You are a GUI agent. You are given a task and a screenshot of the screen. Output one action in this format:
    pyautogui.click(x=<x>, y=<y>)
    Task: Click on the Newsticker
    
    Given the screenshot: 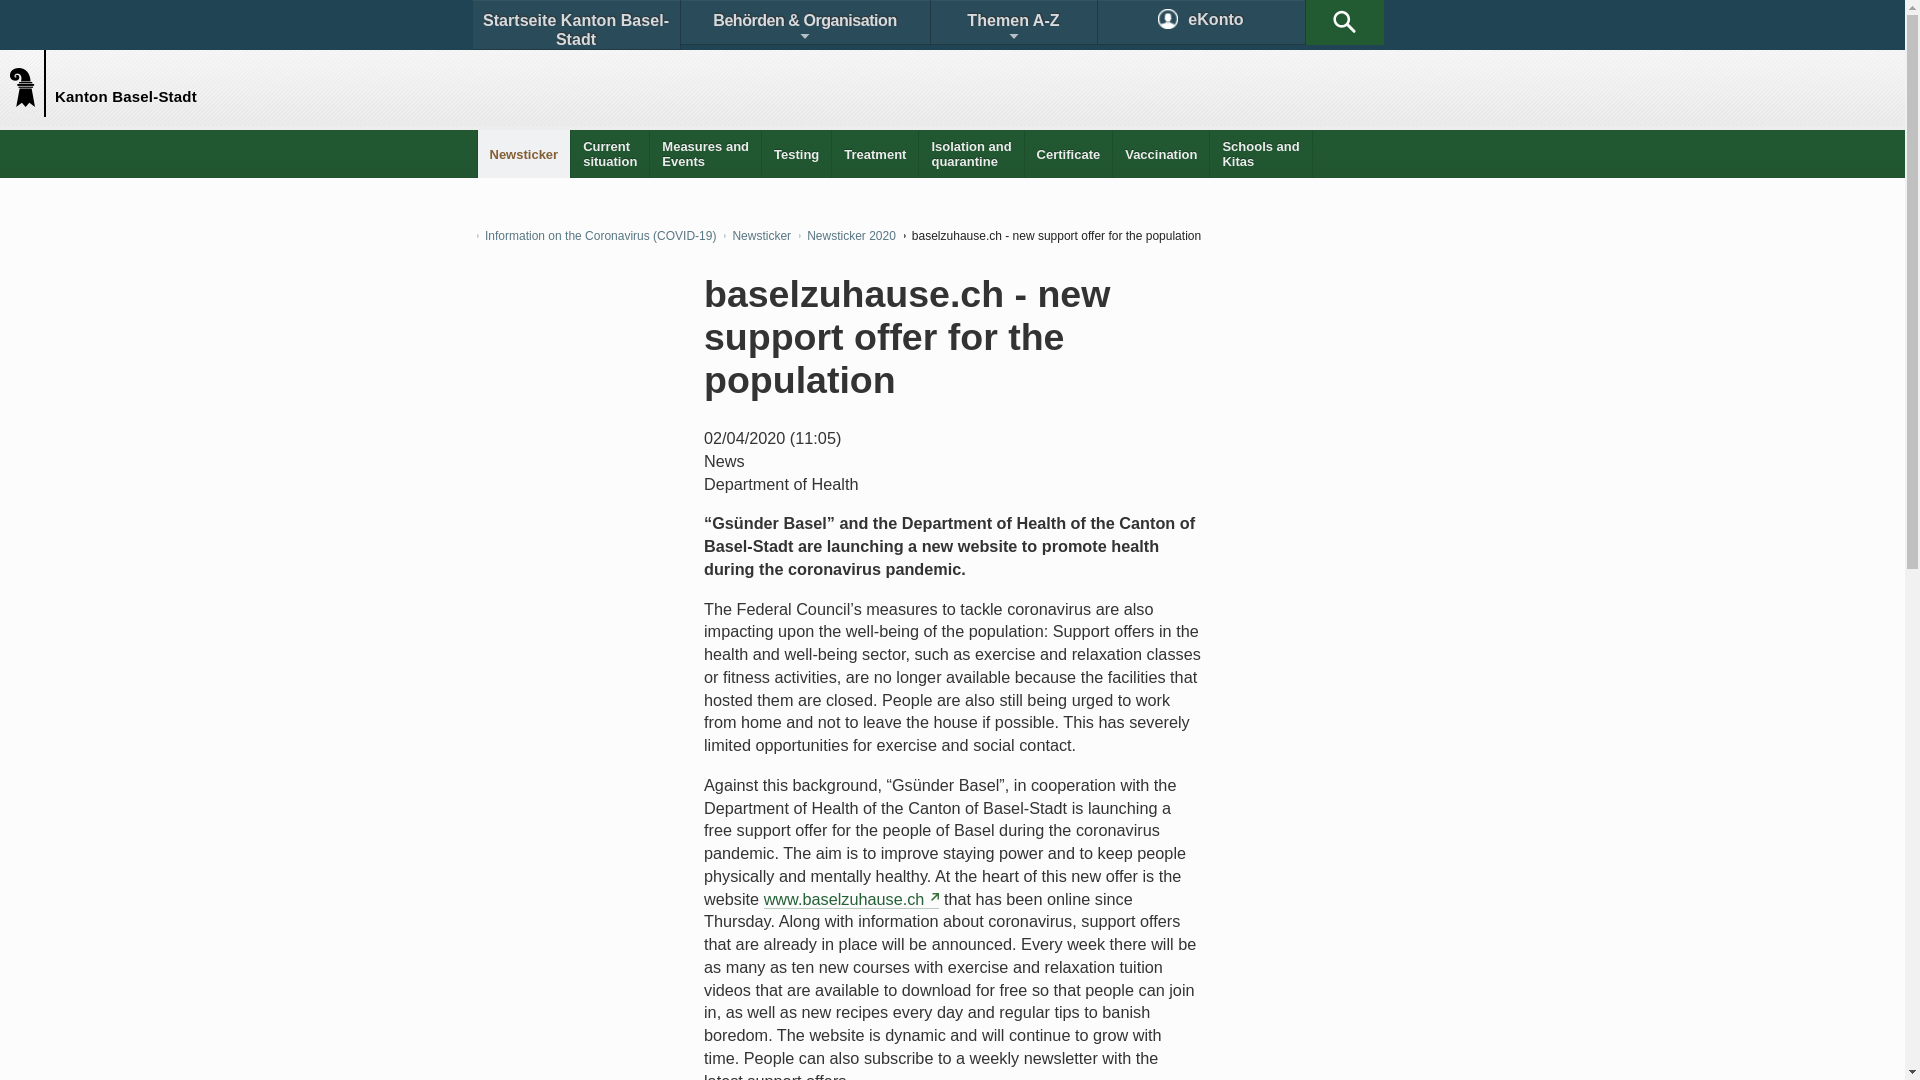 What is the action you would take?
    pyautogui.click(x=524, y=154)
    